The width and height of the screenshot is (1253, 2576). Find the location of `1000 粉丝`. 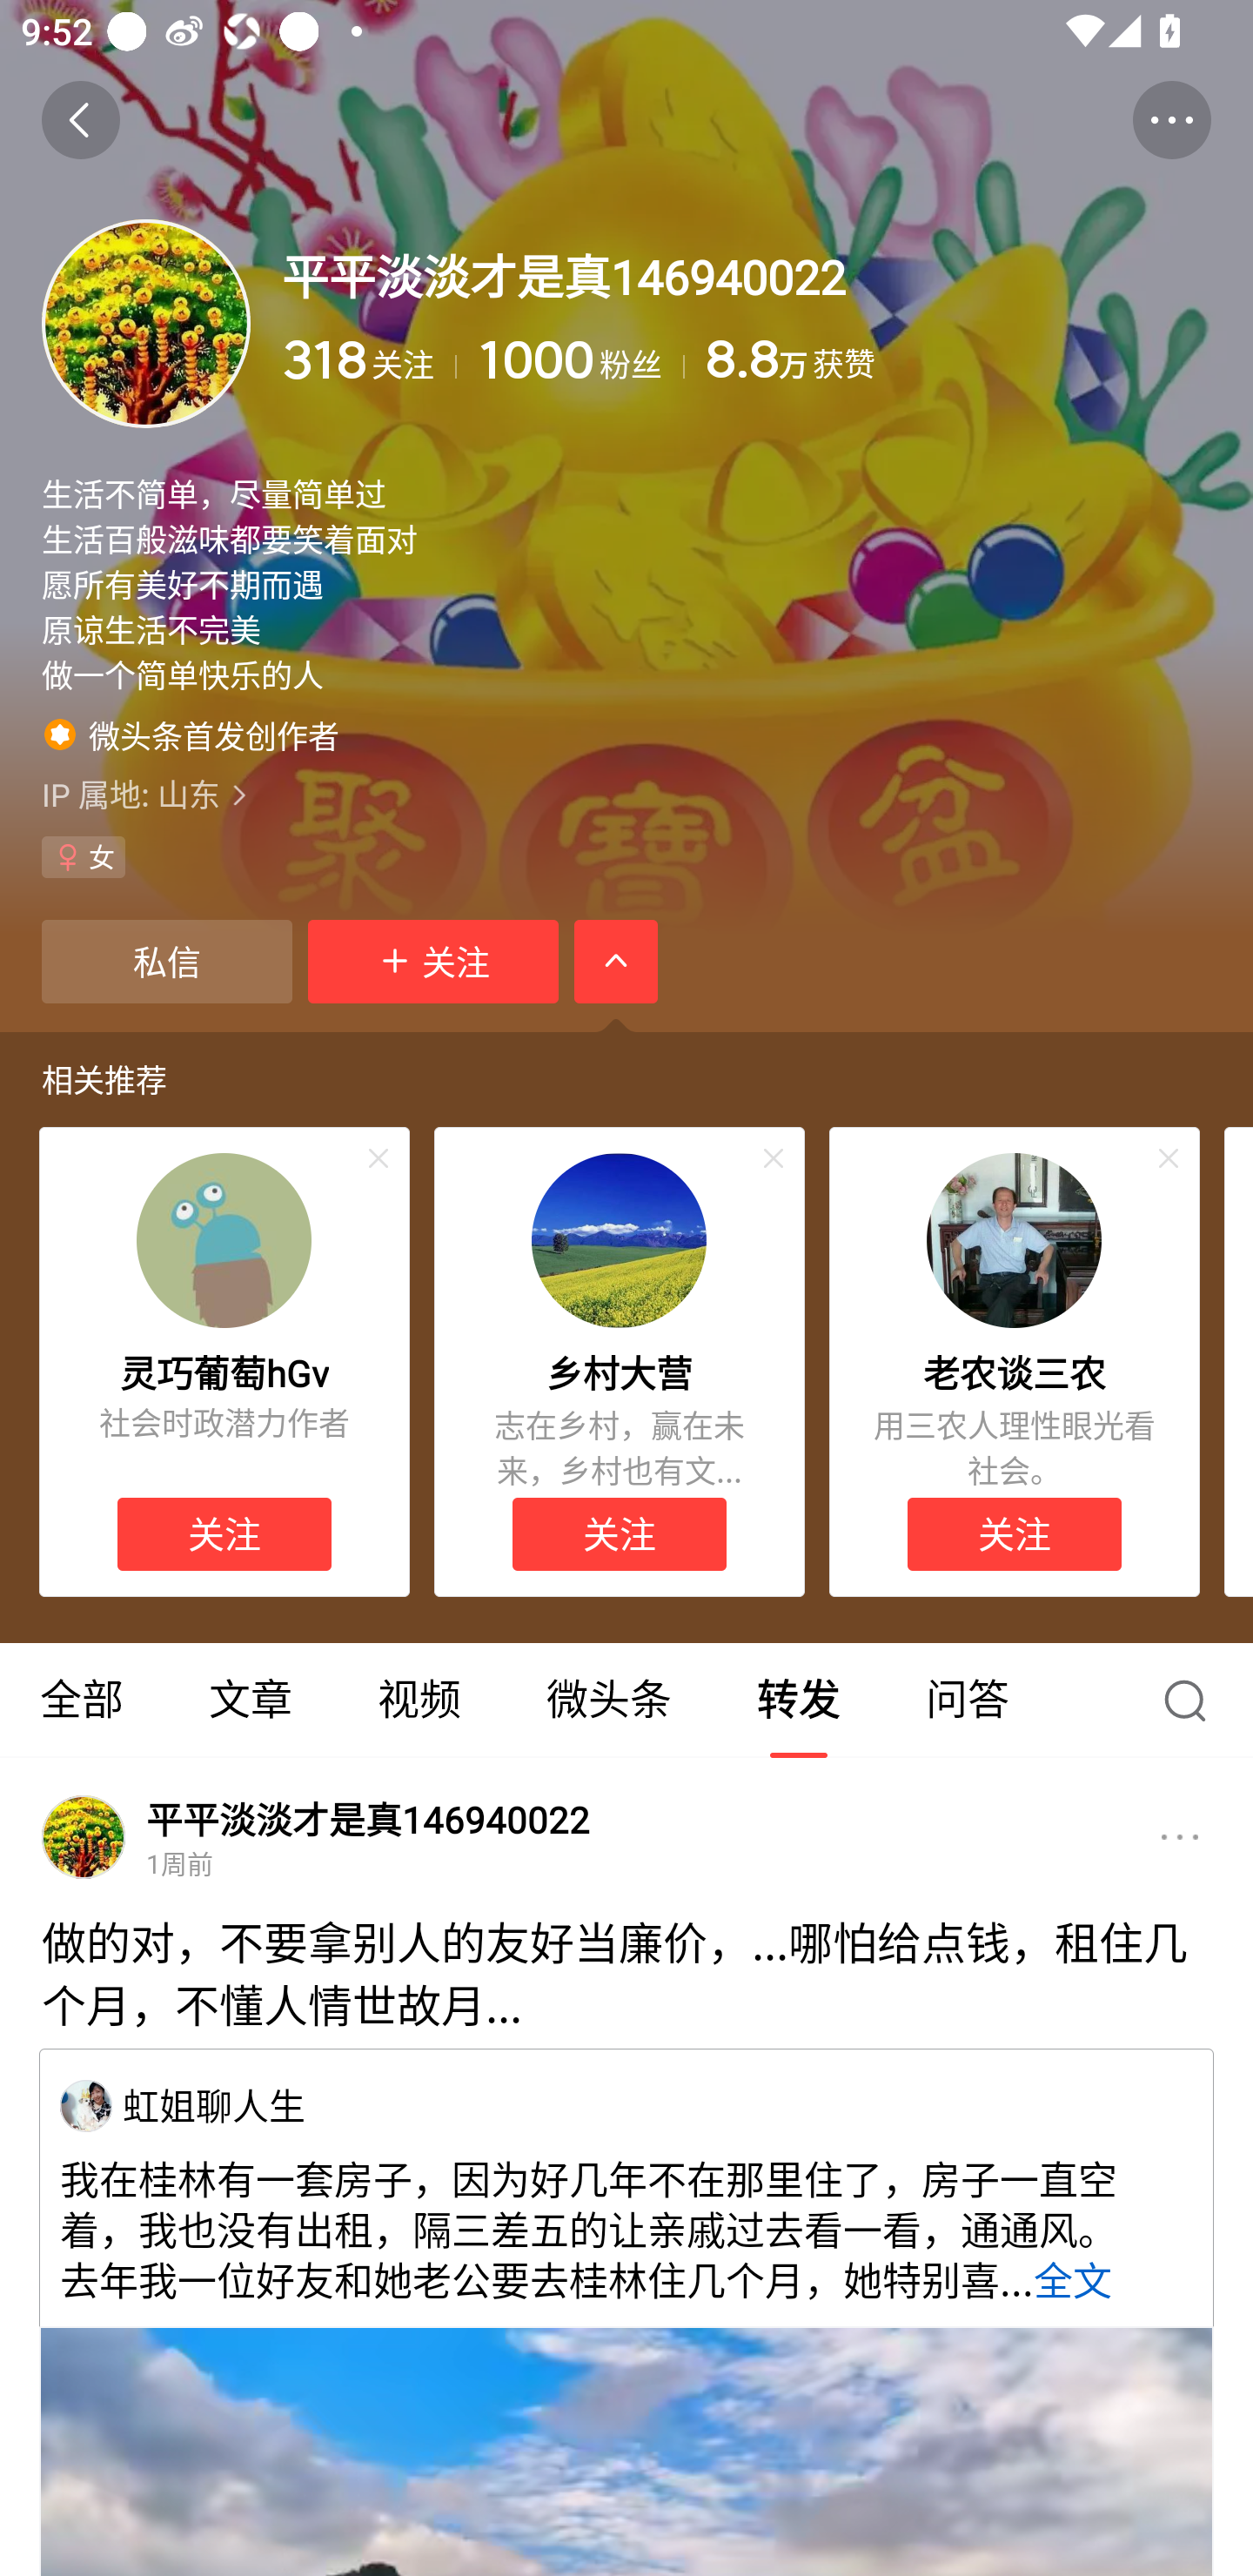

1000 粉丝 is located at coordinates (581, 360).